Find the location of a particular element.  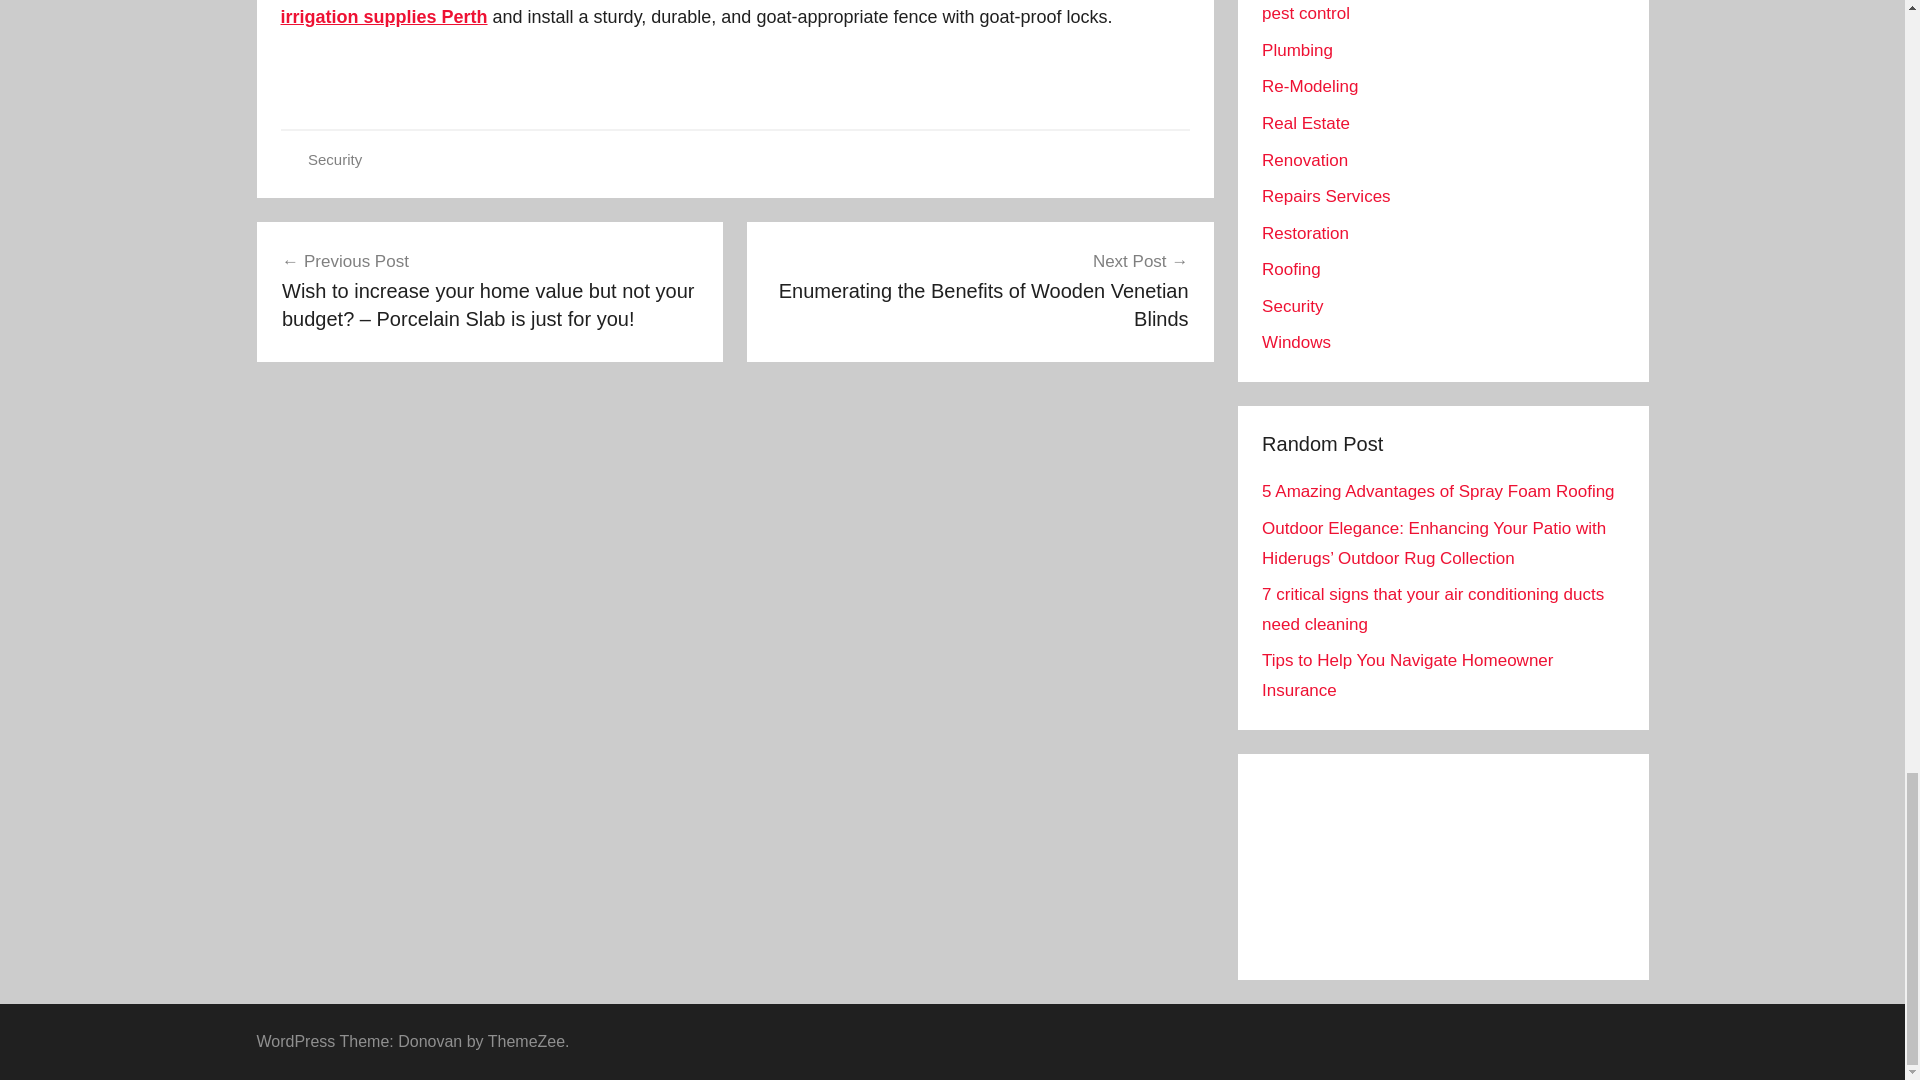

irrigation supplies Perth is located at coordinates (384, 16).